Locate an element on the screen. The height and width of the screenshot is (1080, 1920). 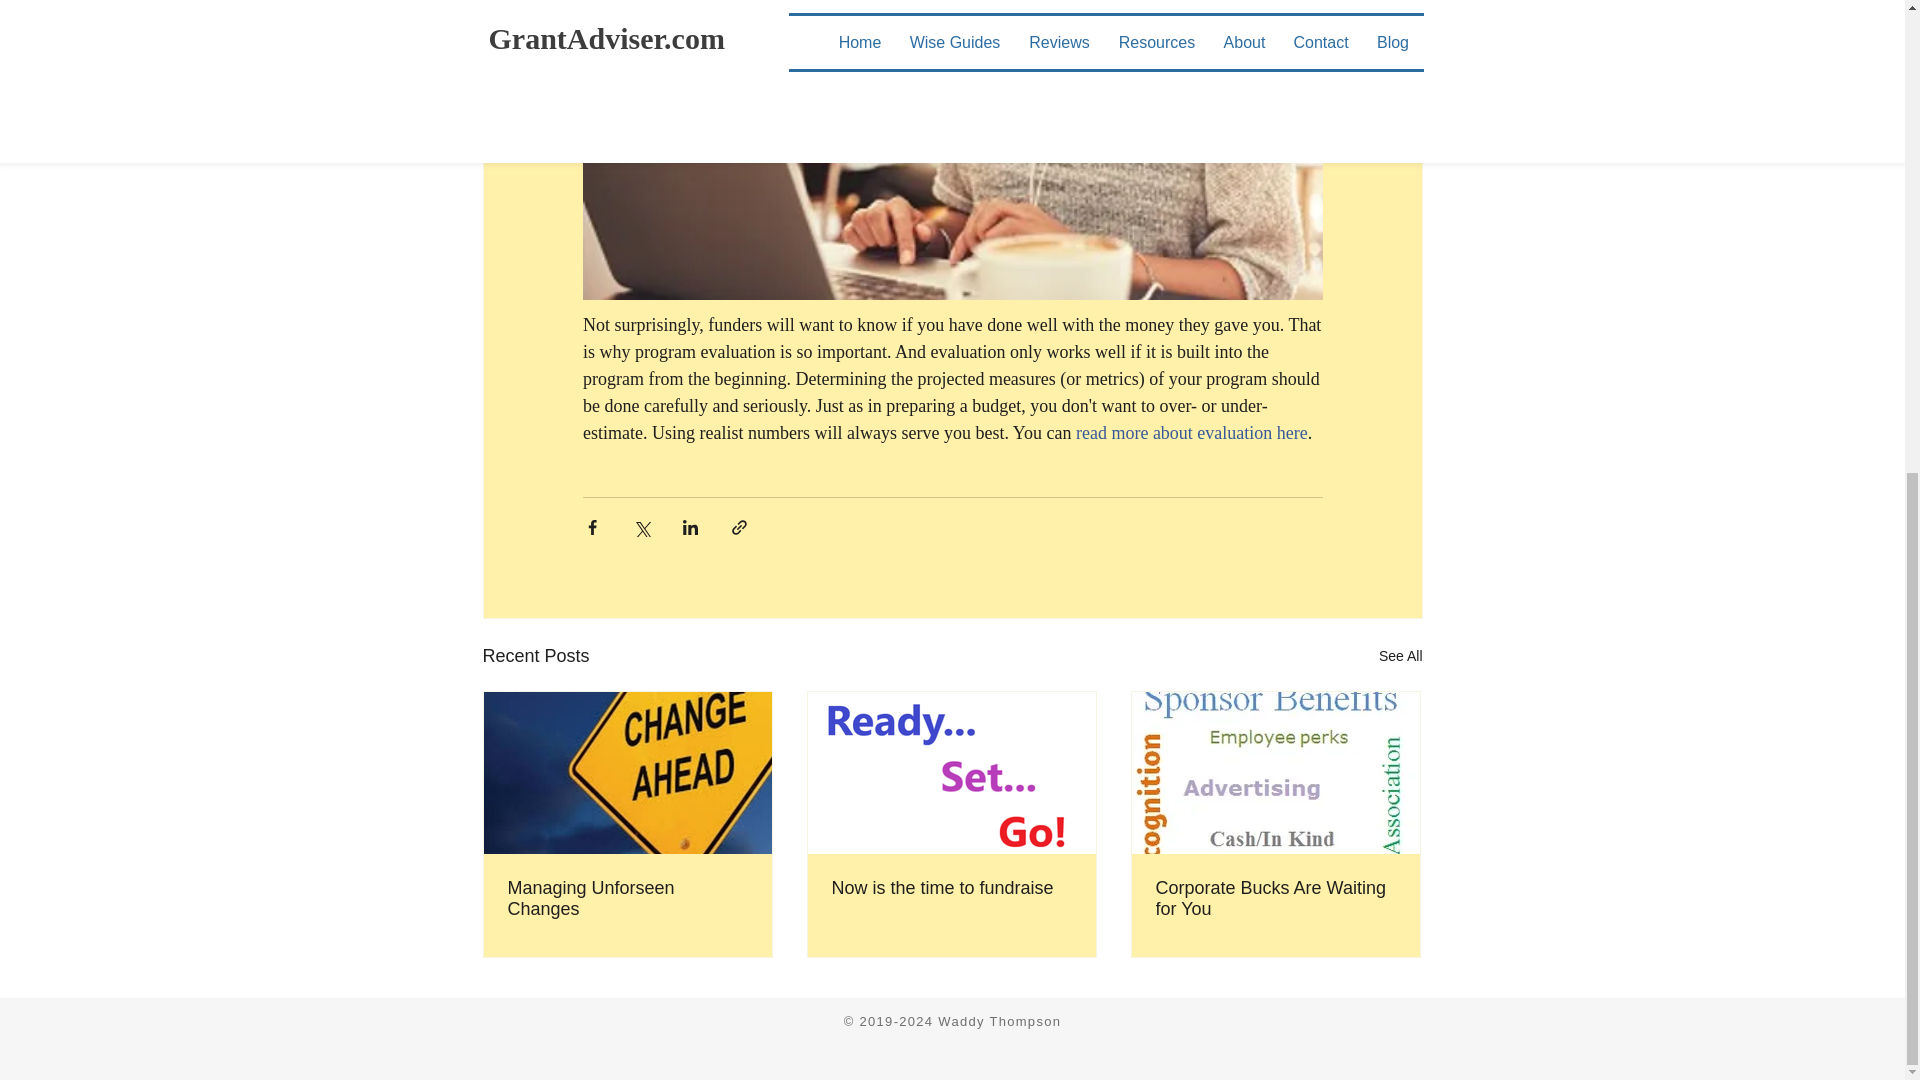
Managing Unforseen Changes is located at coordinates (628, 899).